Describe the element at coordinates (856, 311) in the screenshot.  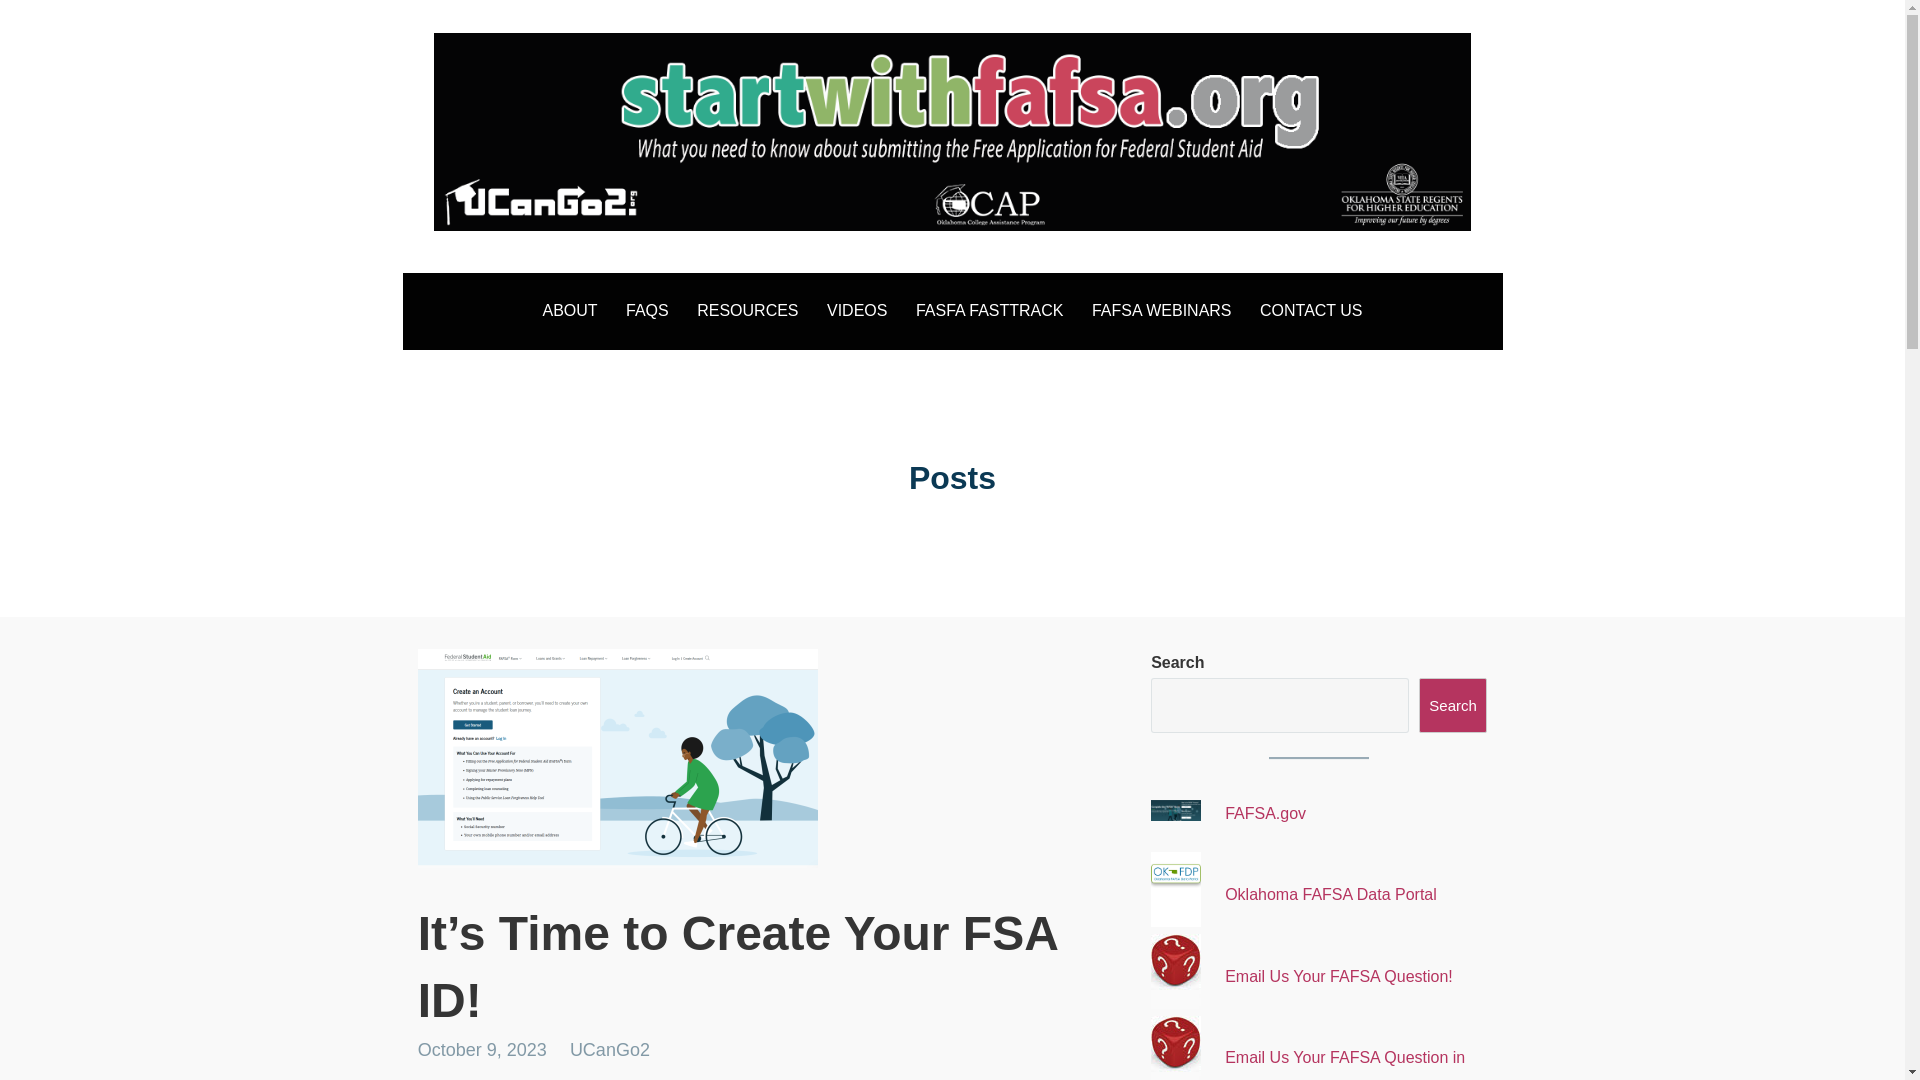
I see `VIDEOS` at that location.